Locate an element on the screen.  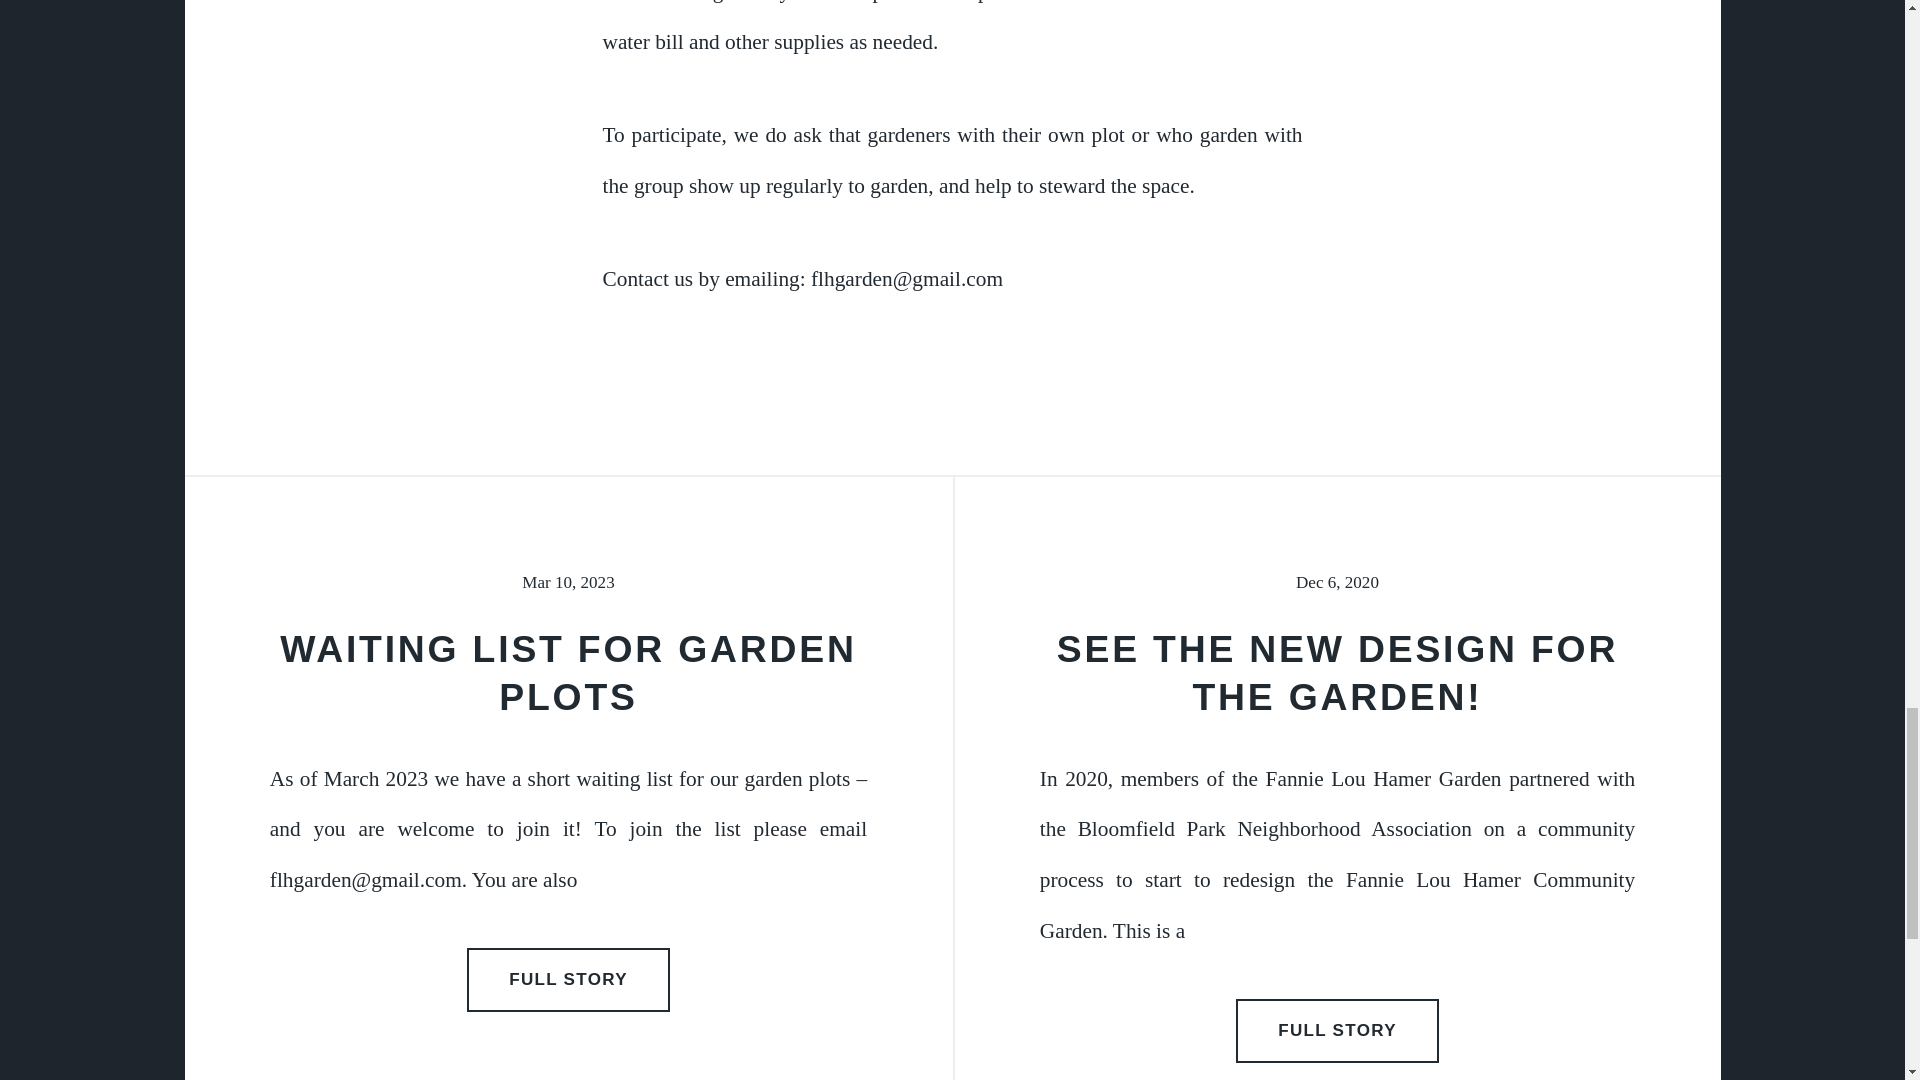
FULL STORY is located at coordinates (1338, 1030).